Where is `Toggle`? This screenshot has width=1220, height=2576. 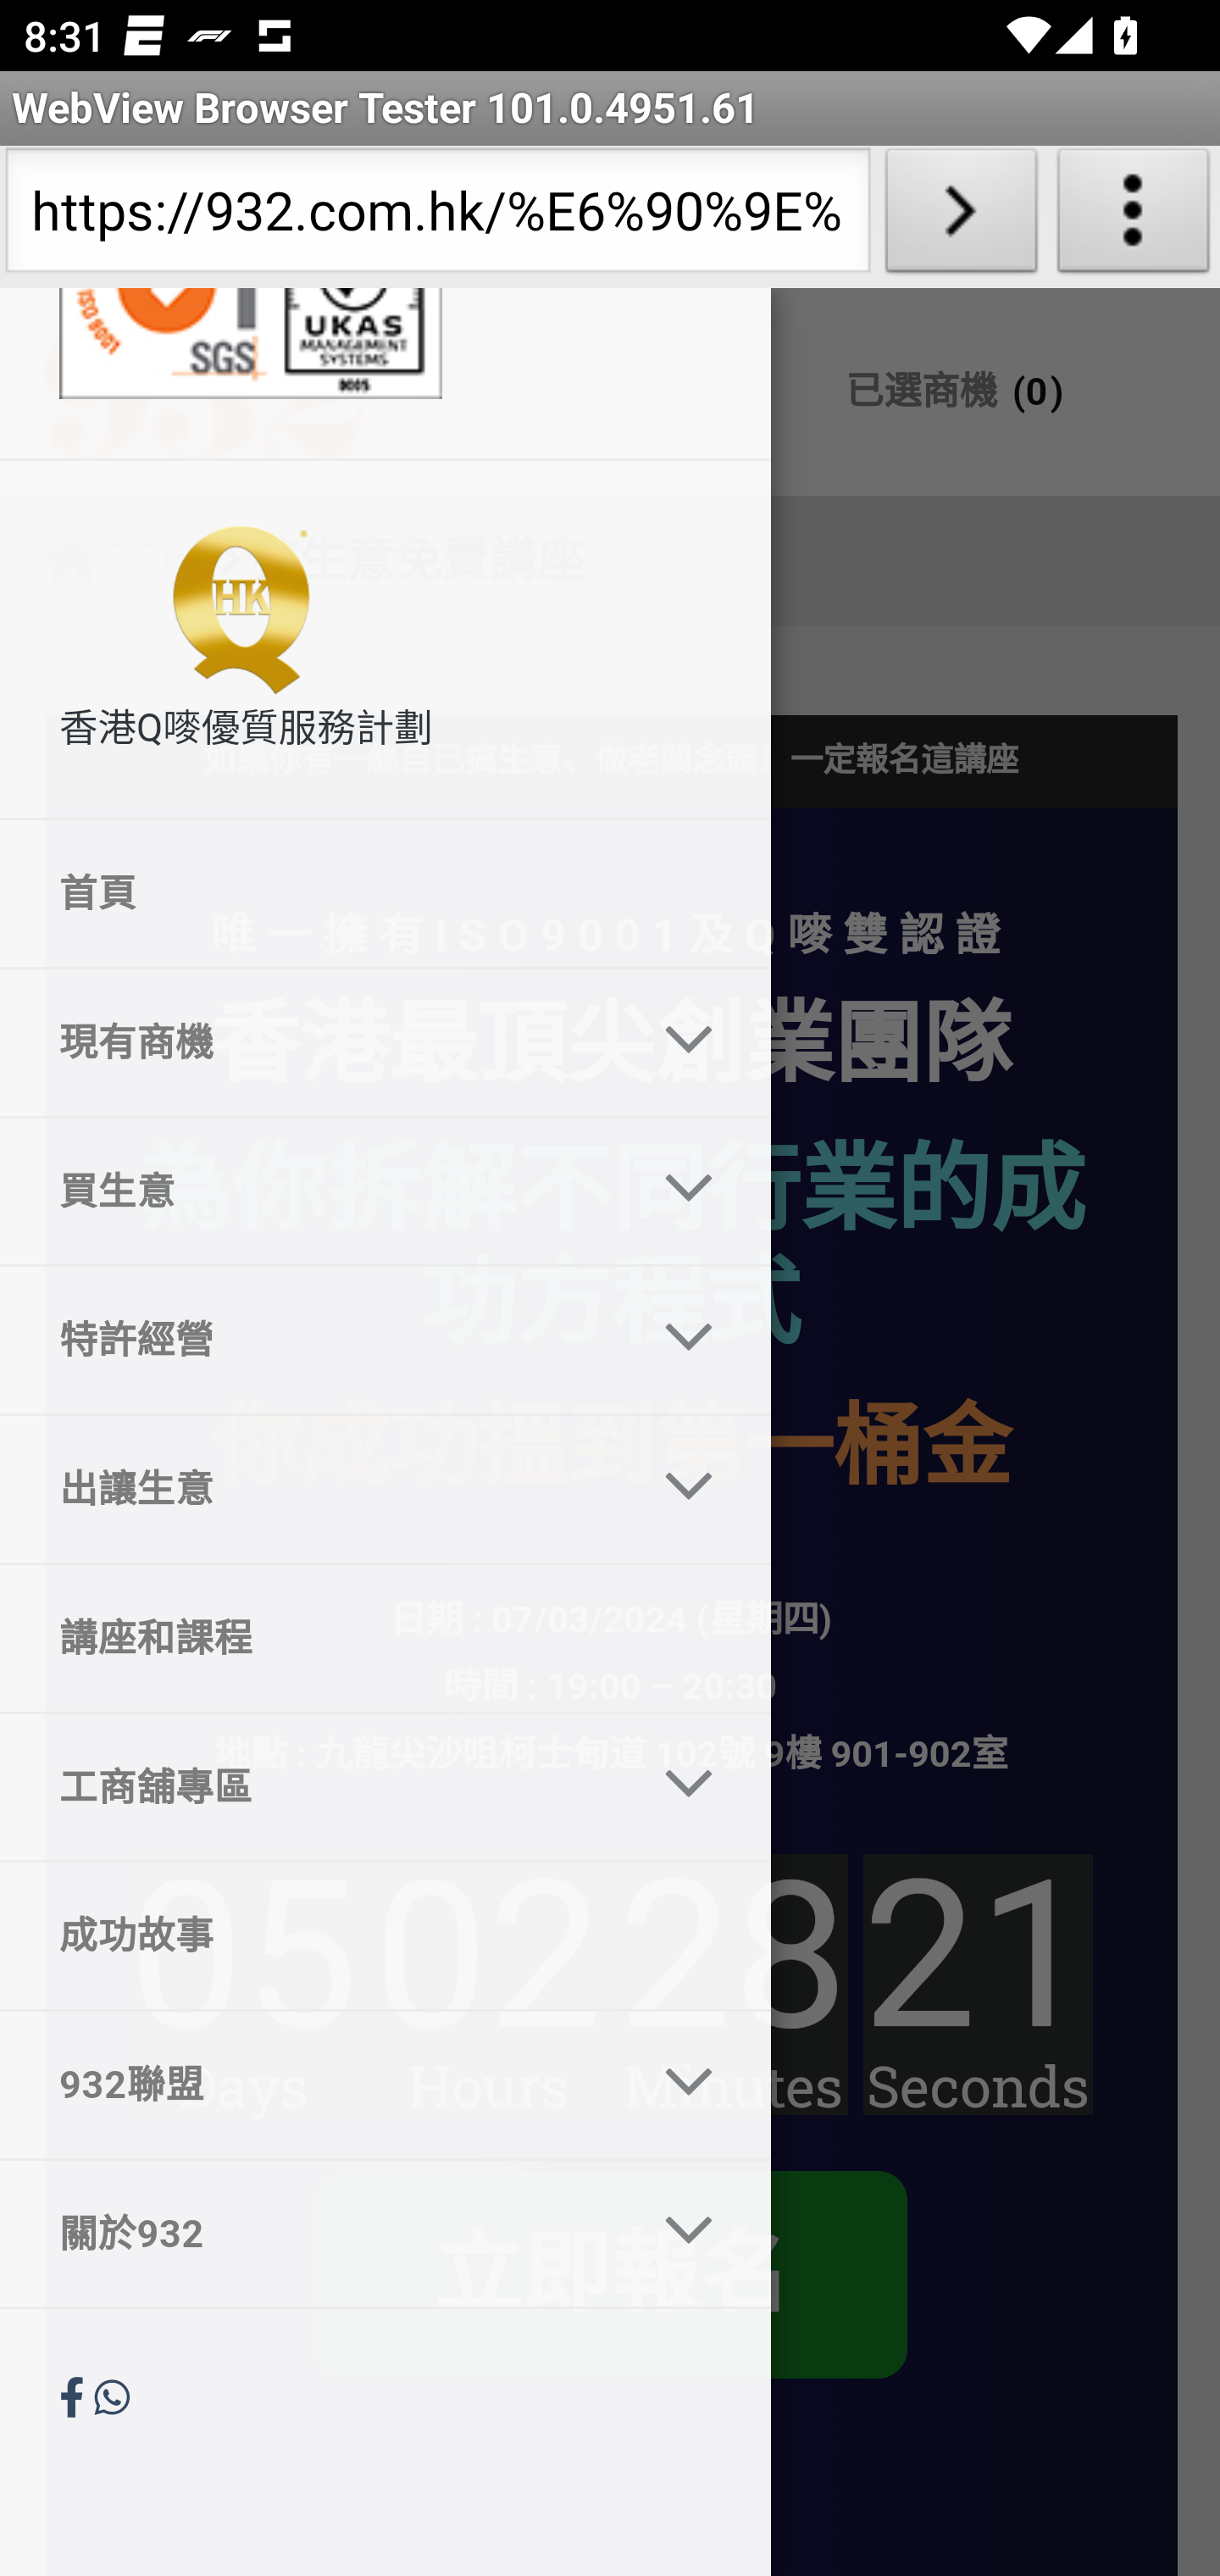 Toggle is located at coordinates (690, 2086).